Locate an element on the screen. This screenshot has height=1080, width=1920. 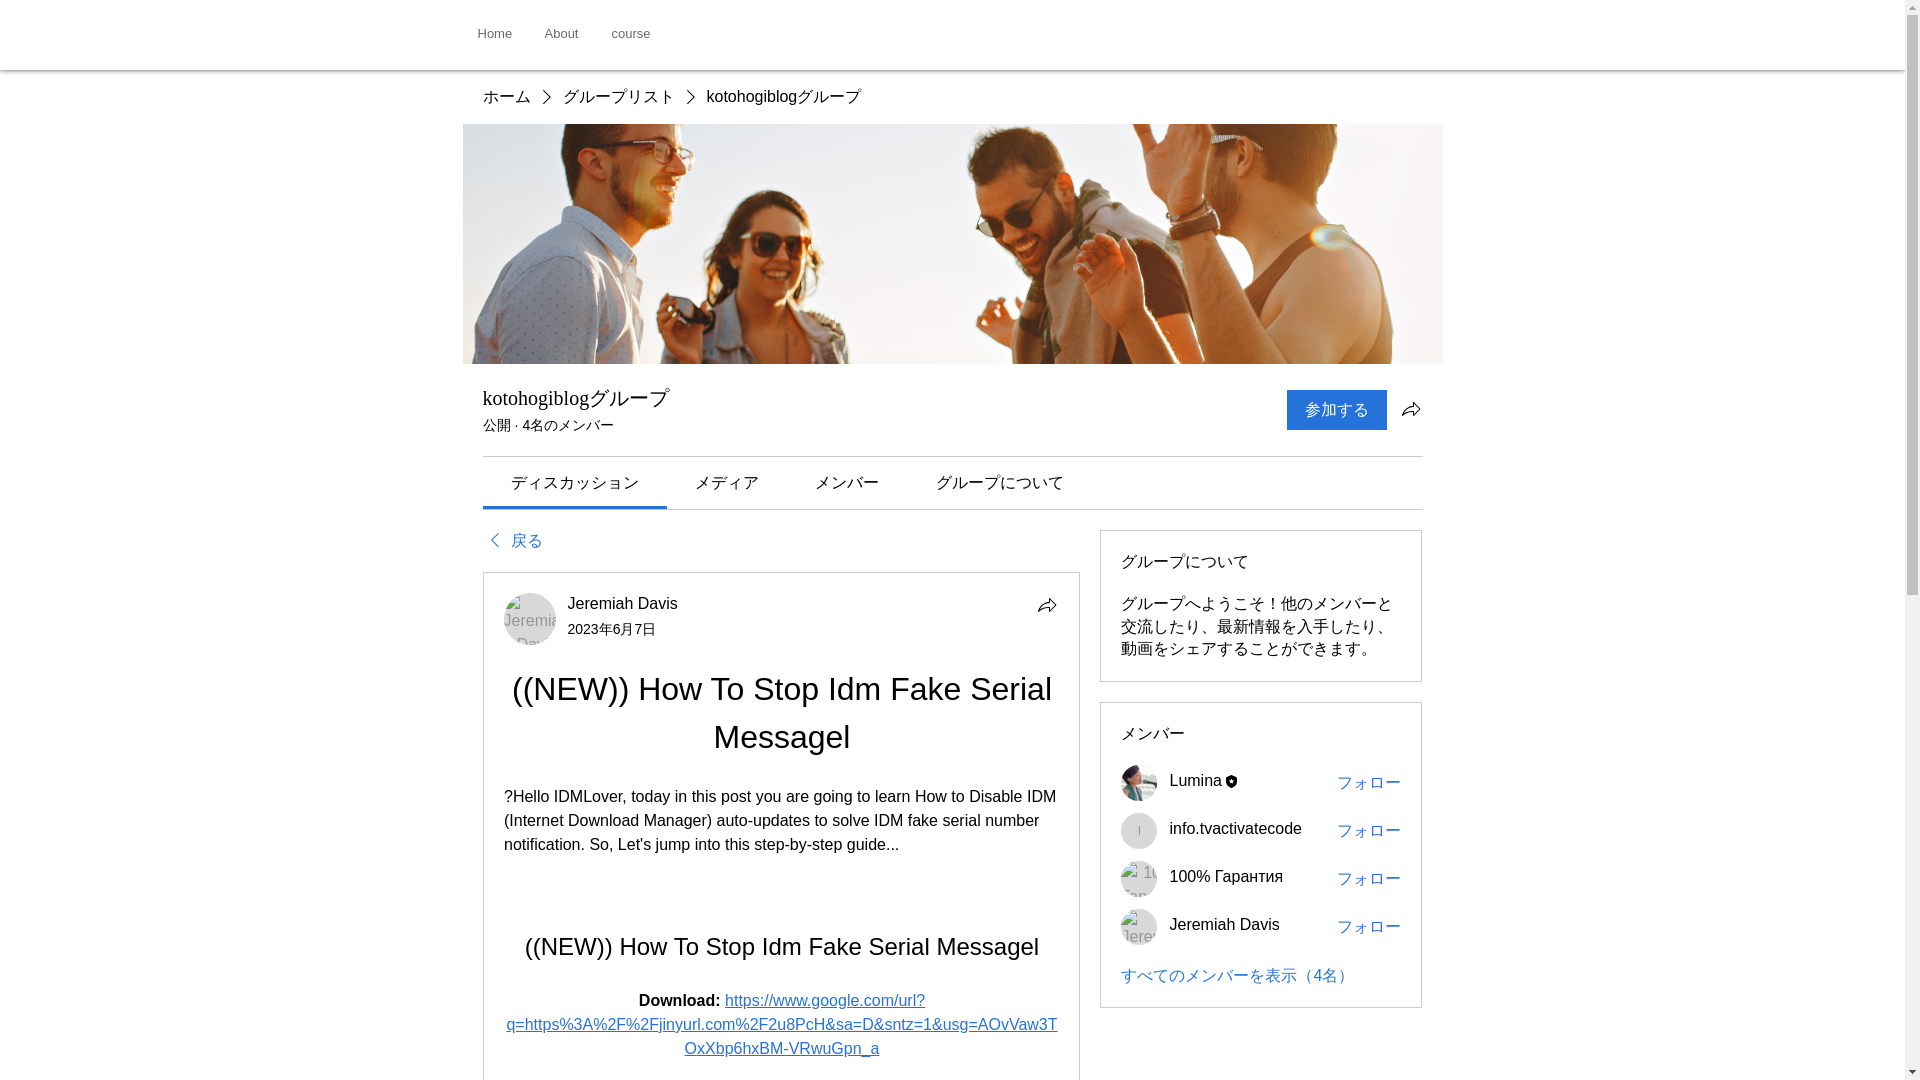
info.tvactivatecode is located at coordinates (1235, 828).